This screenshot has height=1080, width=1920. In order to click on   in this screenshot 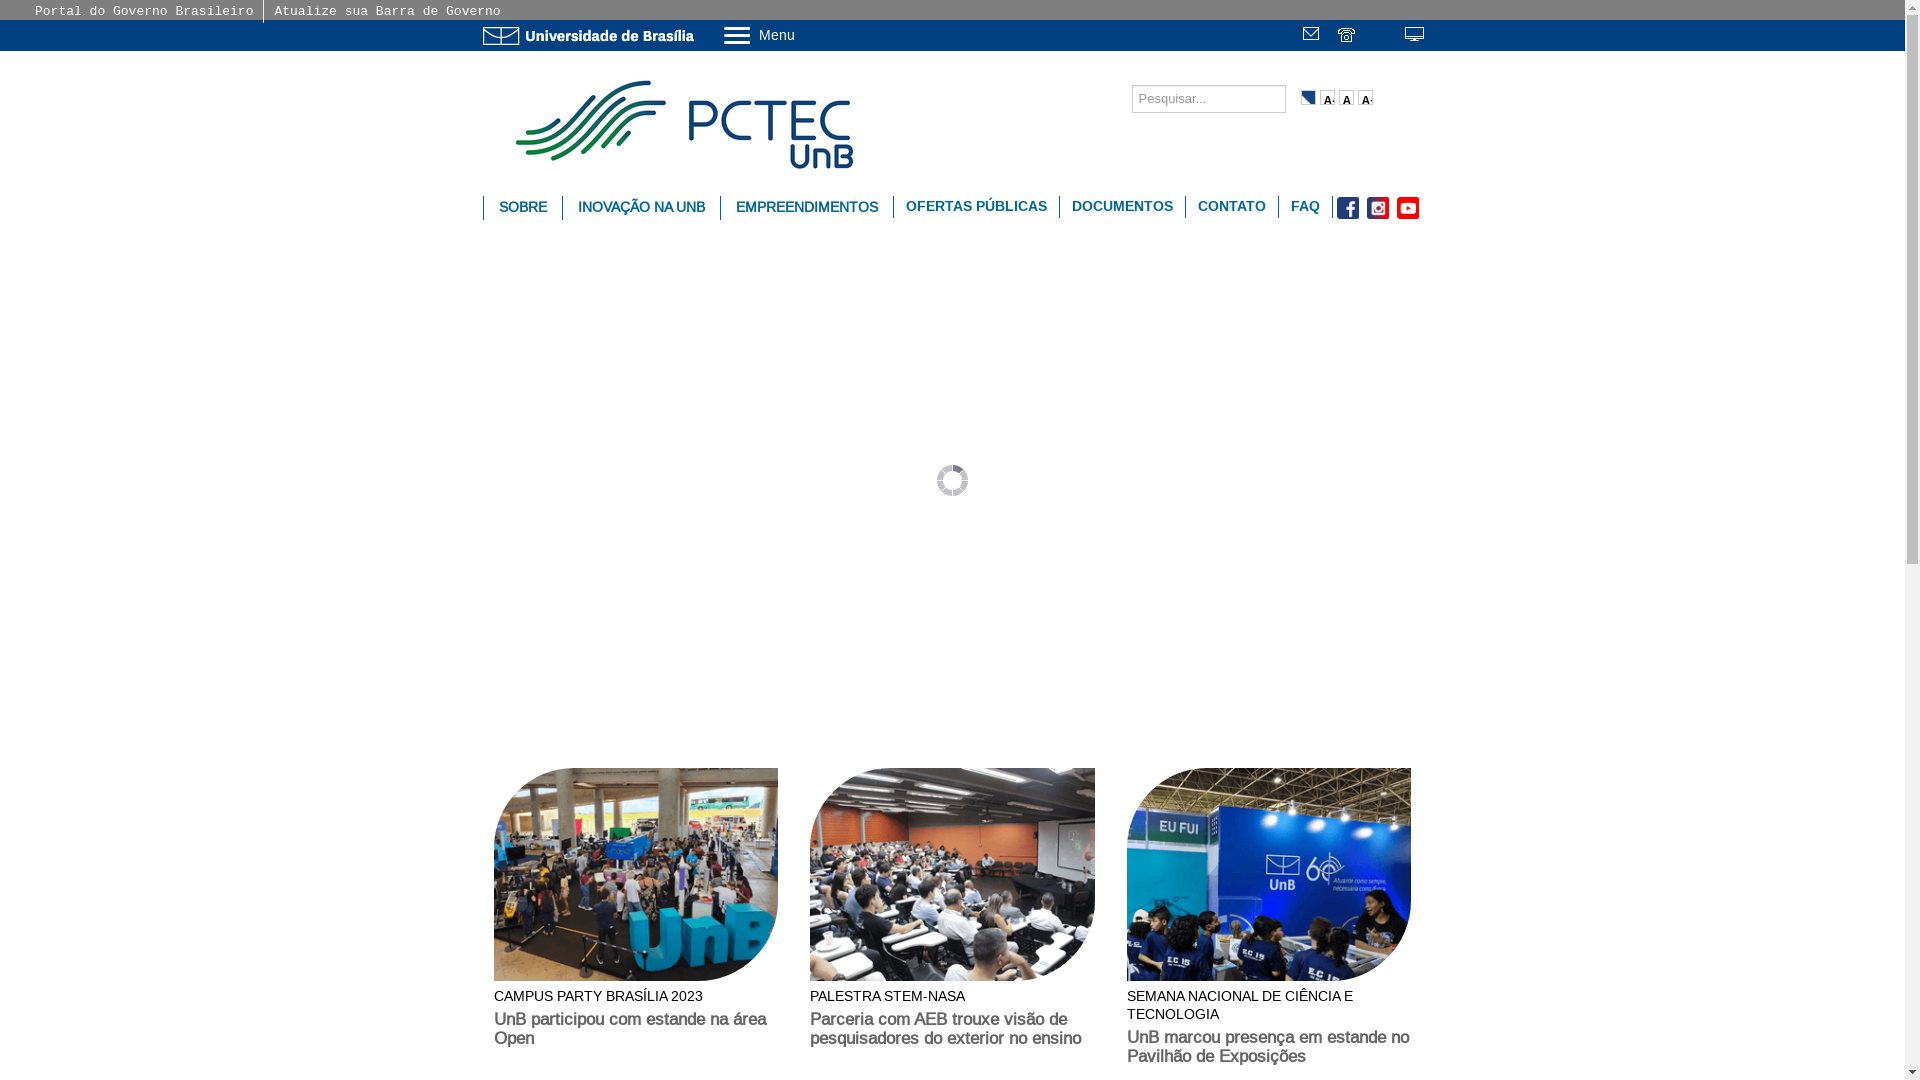, I will do `click(1382, 36)`.